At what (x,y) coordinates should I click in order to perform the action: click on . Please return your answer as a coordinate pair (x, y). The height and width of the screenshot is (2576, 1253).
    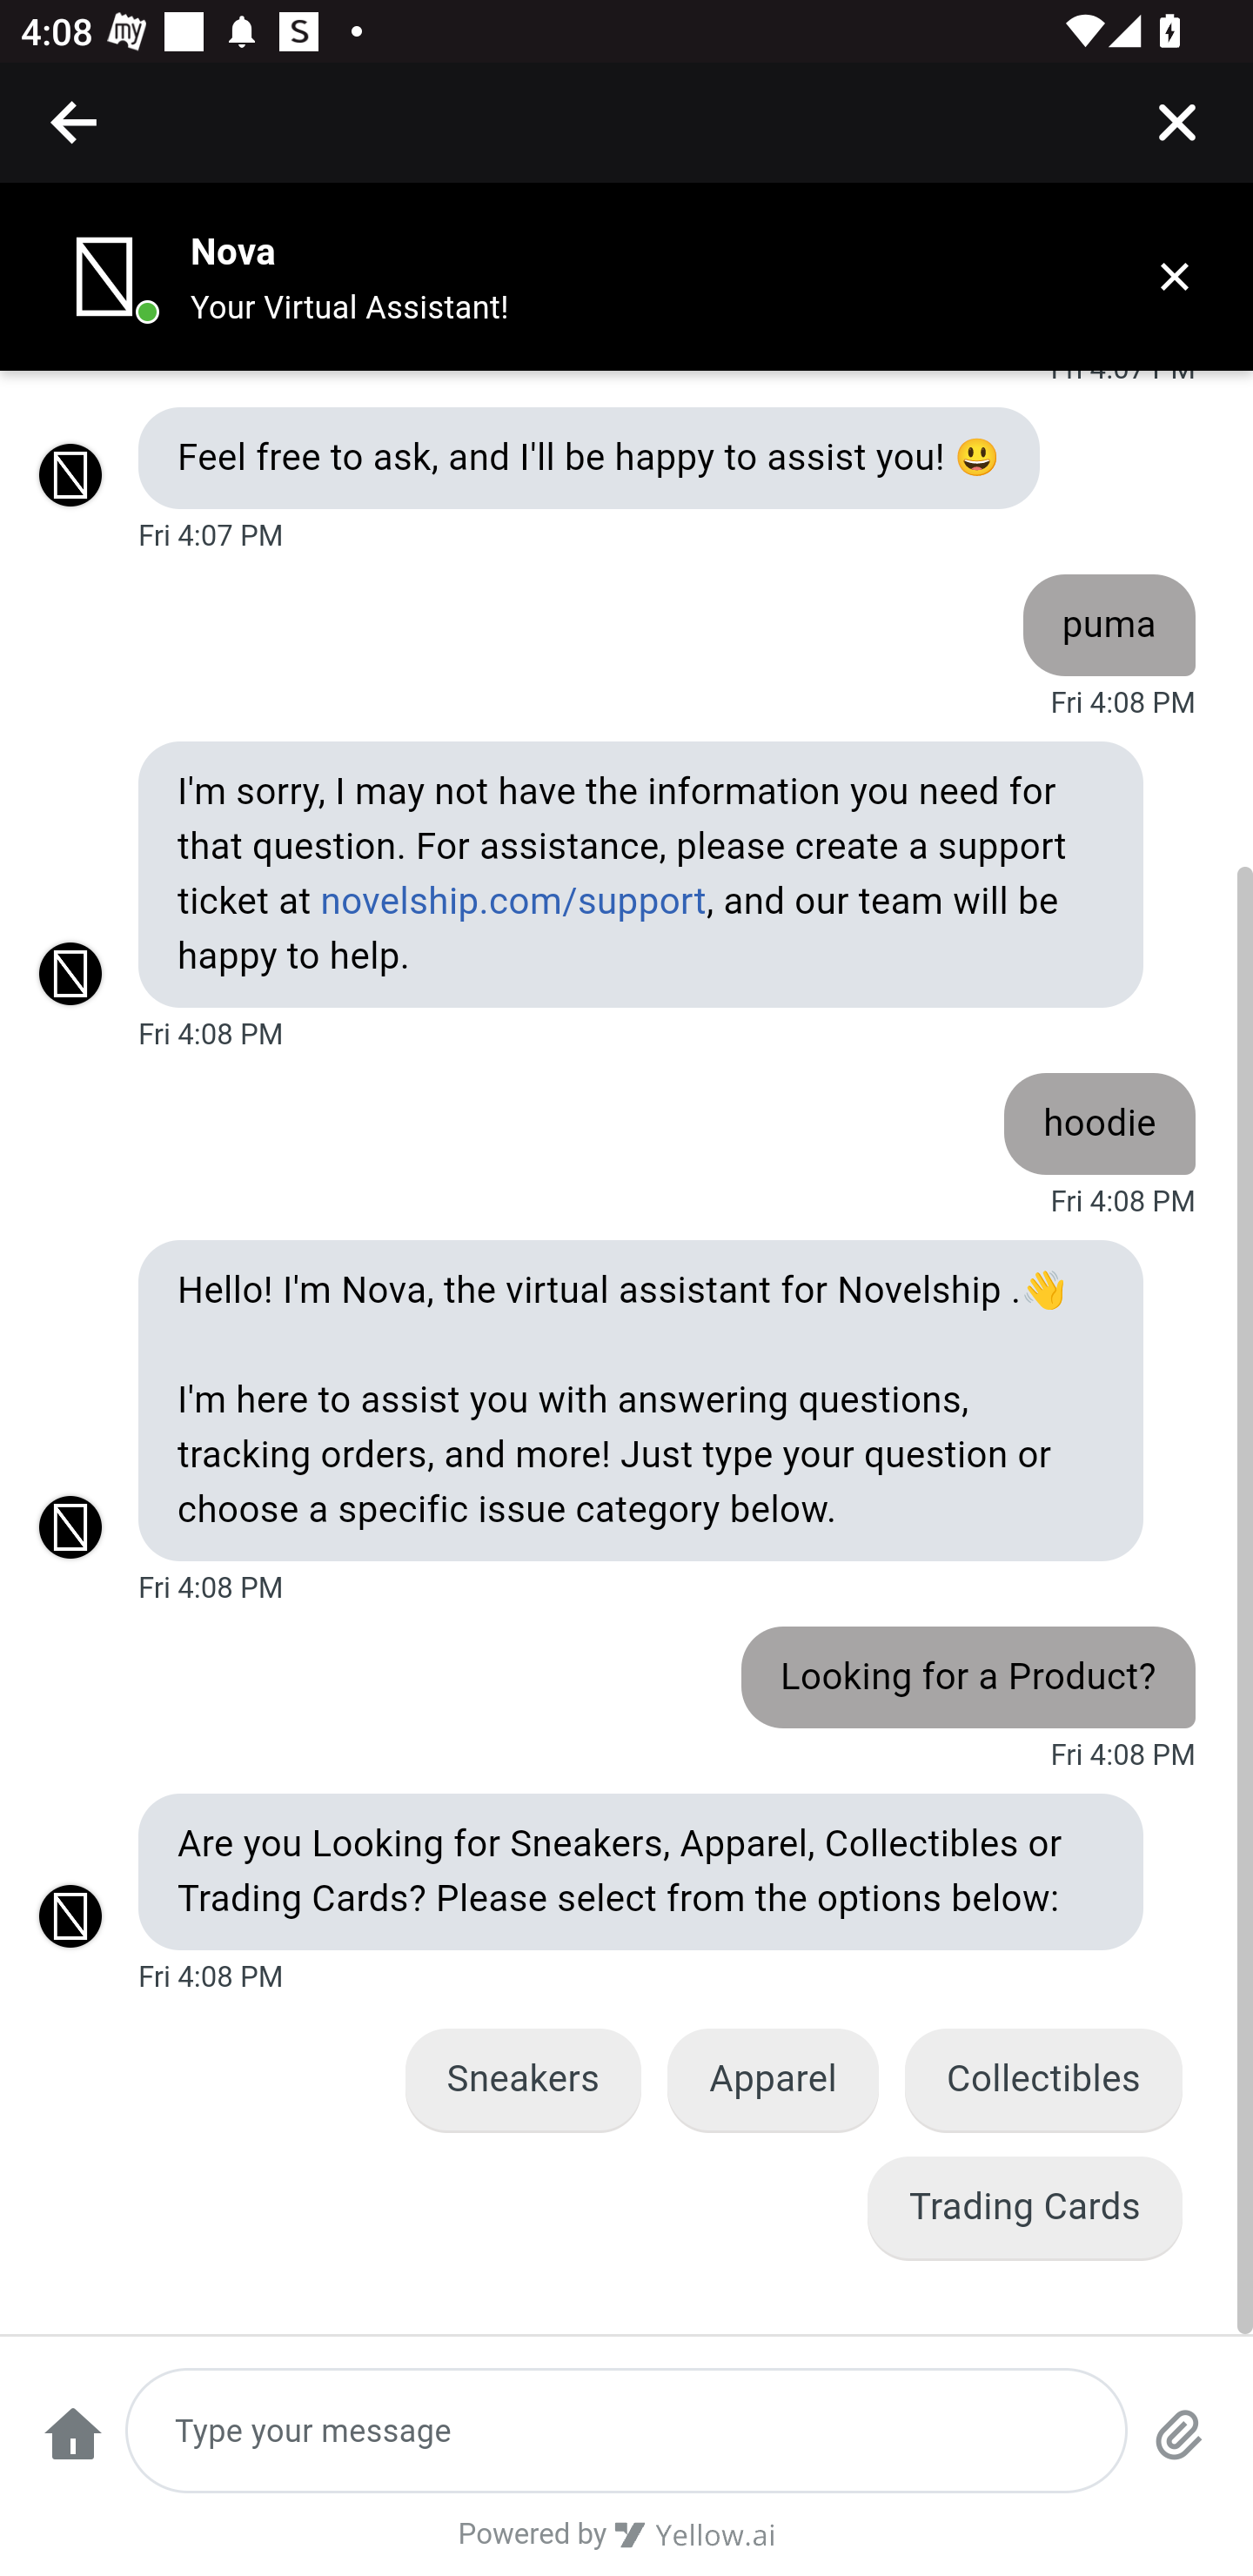
    Looking at the image, I should click on (1176, 122).